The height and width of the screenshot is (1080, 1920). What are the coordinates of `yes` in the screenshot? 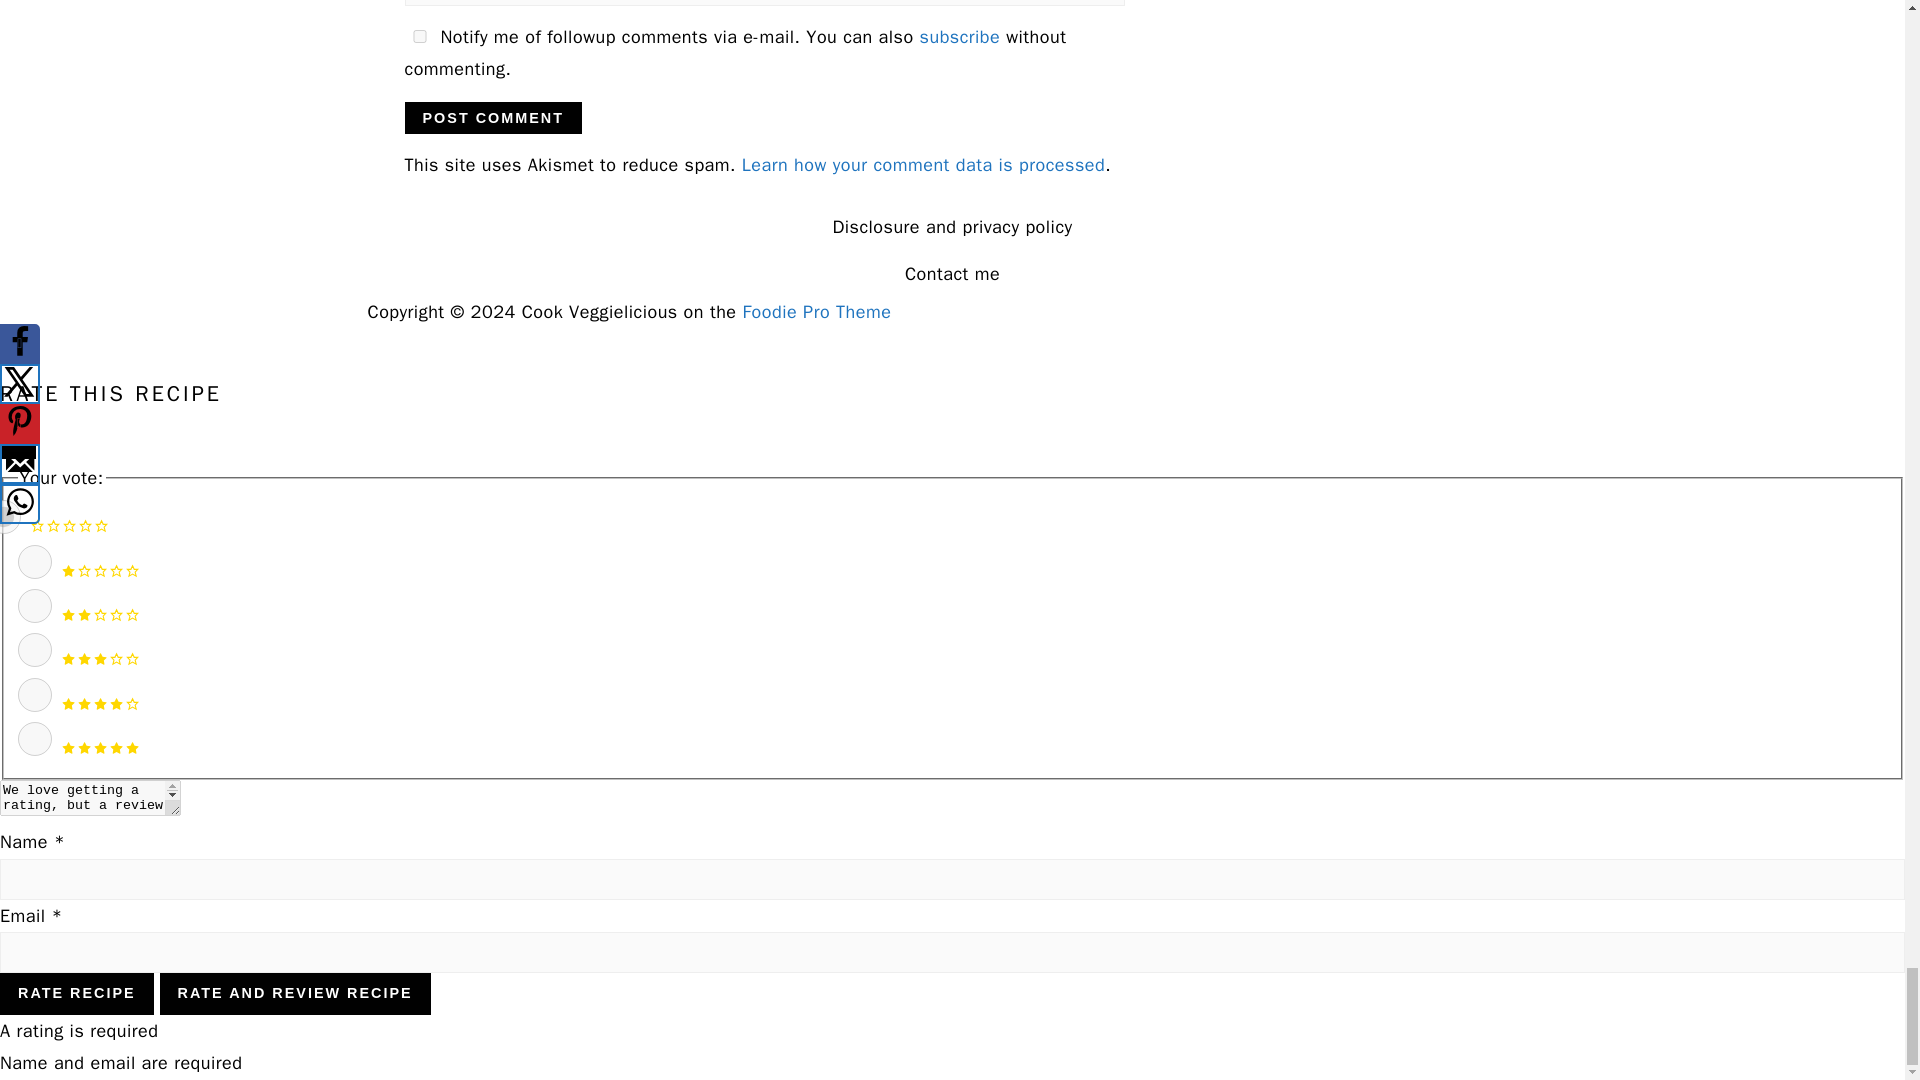 It's located at (418, 36).